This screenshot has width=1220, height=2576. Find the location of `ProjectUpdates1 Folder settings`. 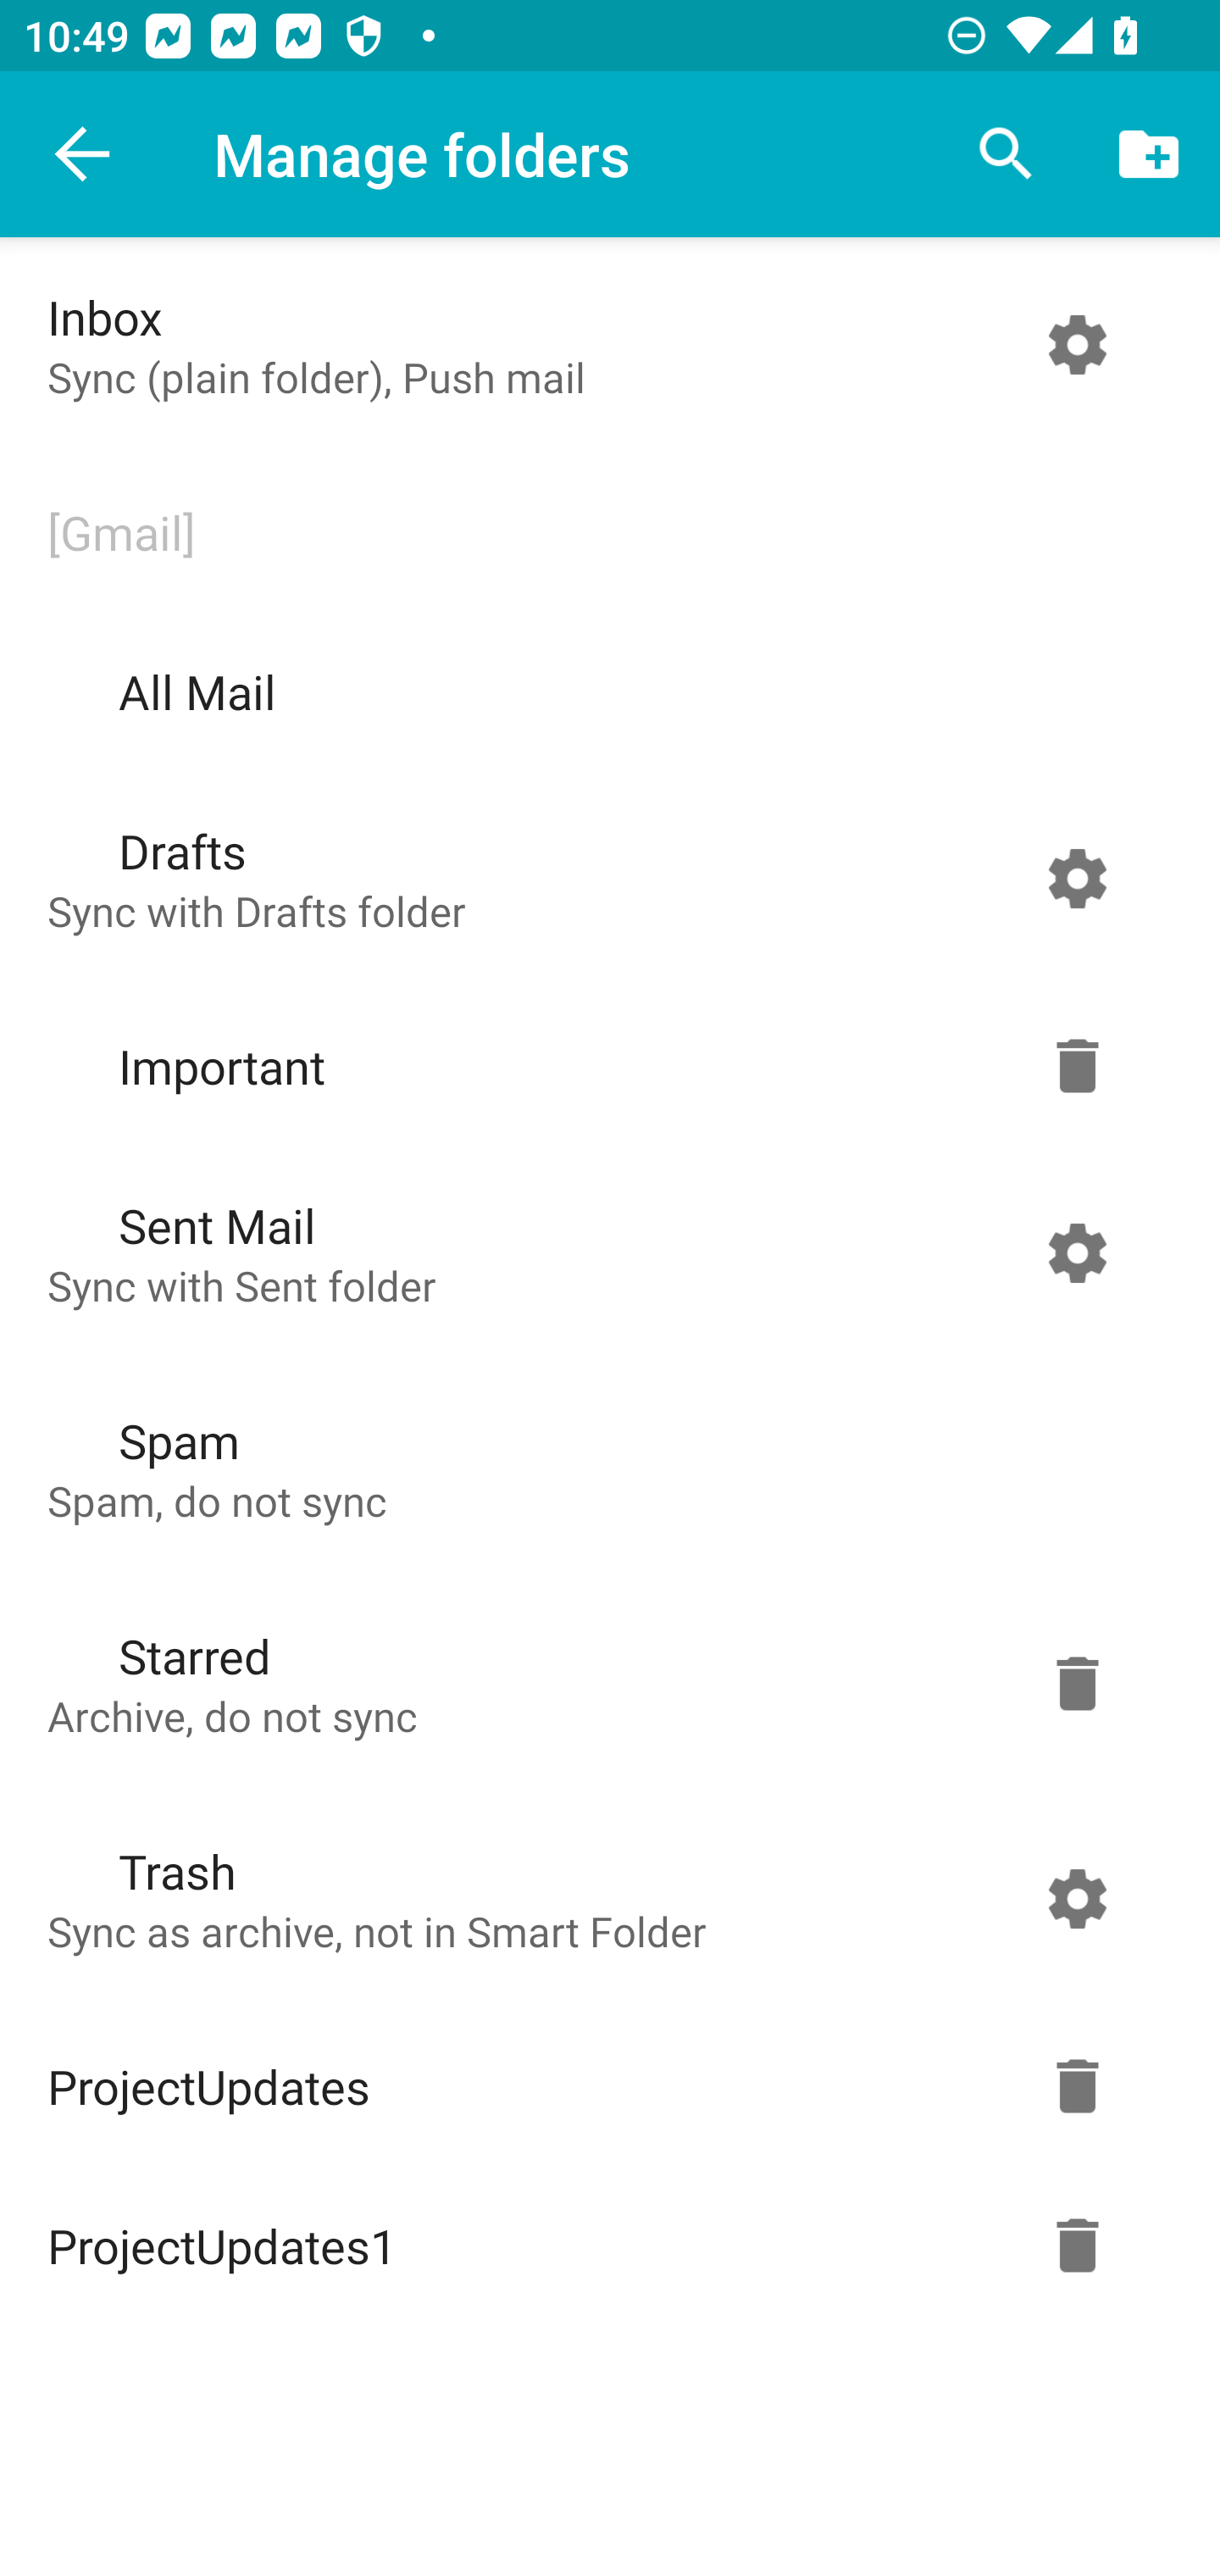

ProjectUpdates1 Folder settings is located at coordinates (603, 2246).